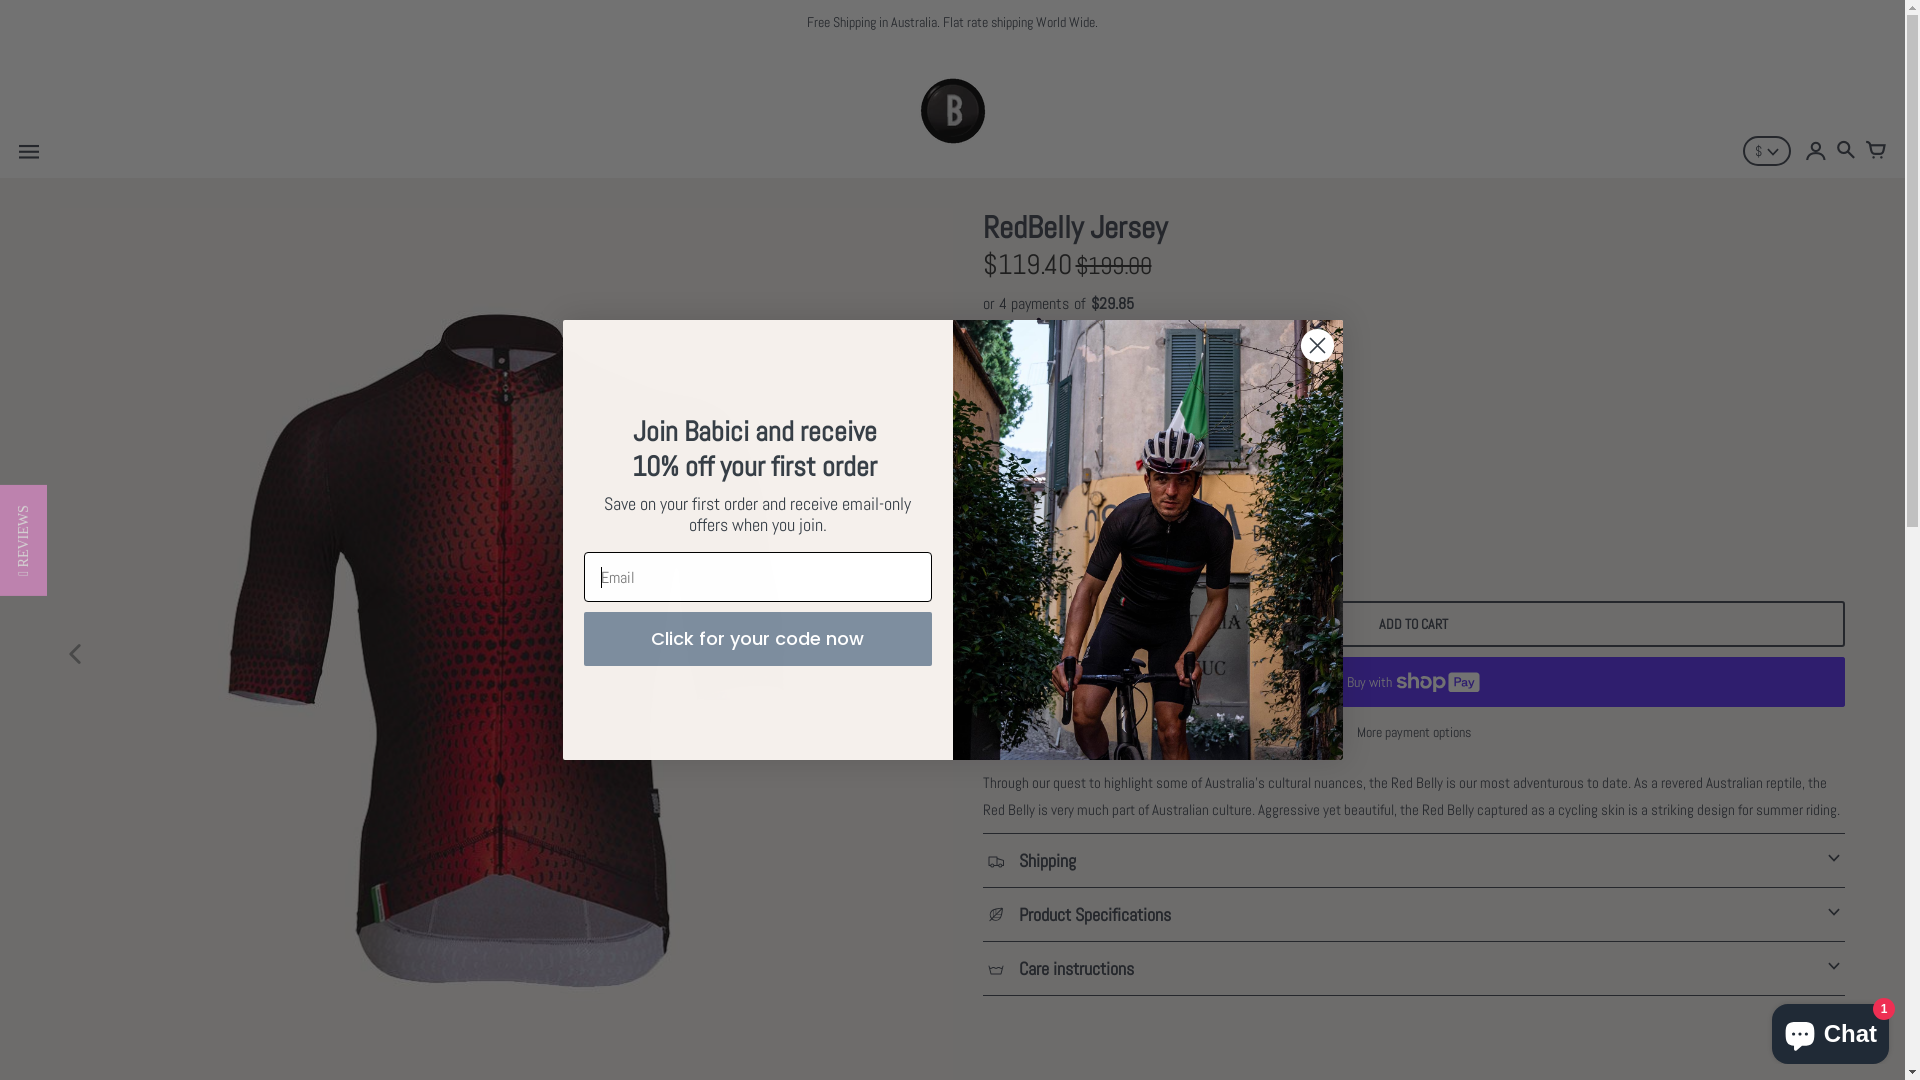 This screenshot has width=1920, height=1080. I want to click on $, so click(1767, 152).